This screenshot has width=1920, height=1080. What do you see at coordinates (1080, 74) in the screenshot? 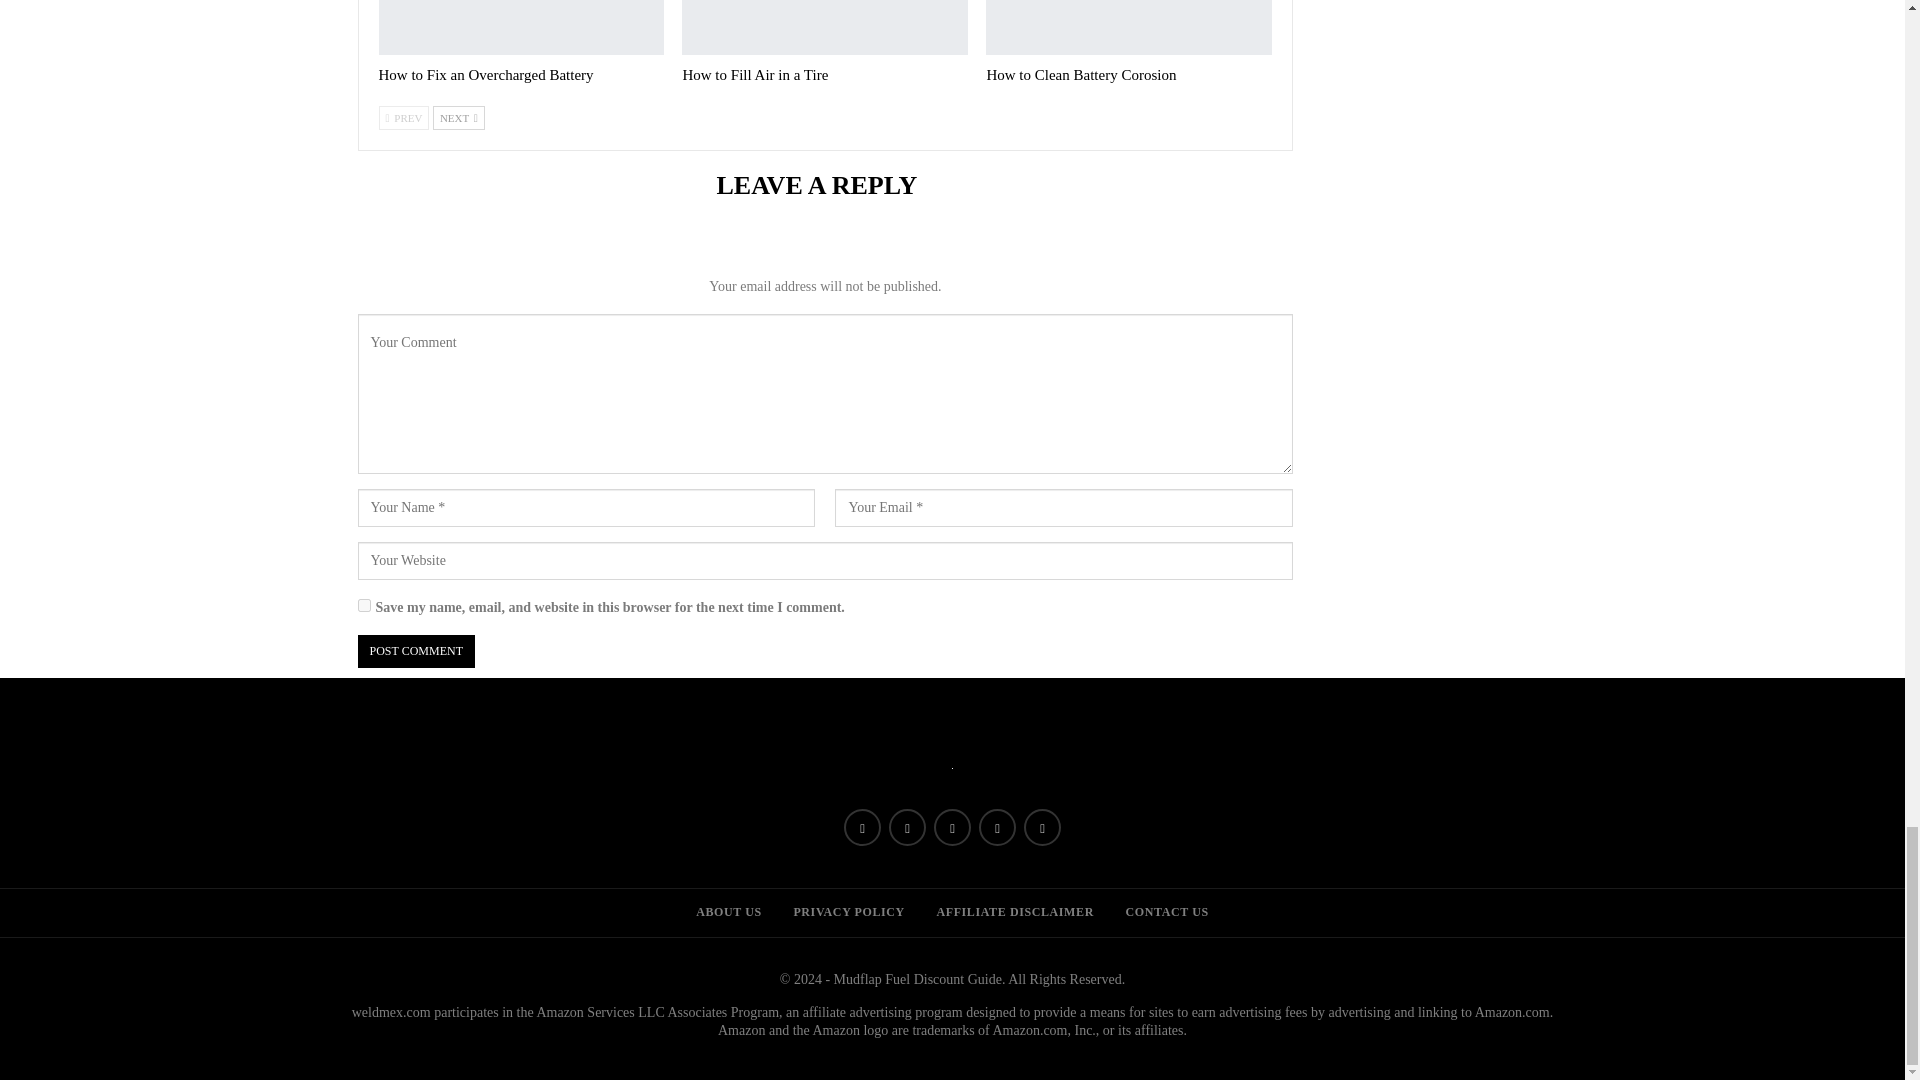
I see `How to Clean Battery Corosion` at bounding box center [1080, 74].